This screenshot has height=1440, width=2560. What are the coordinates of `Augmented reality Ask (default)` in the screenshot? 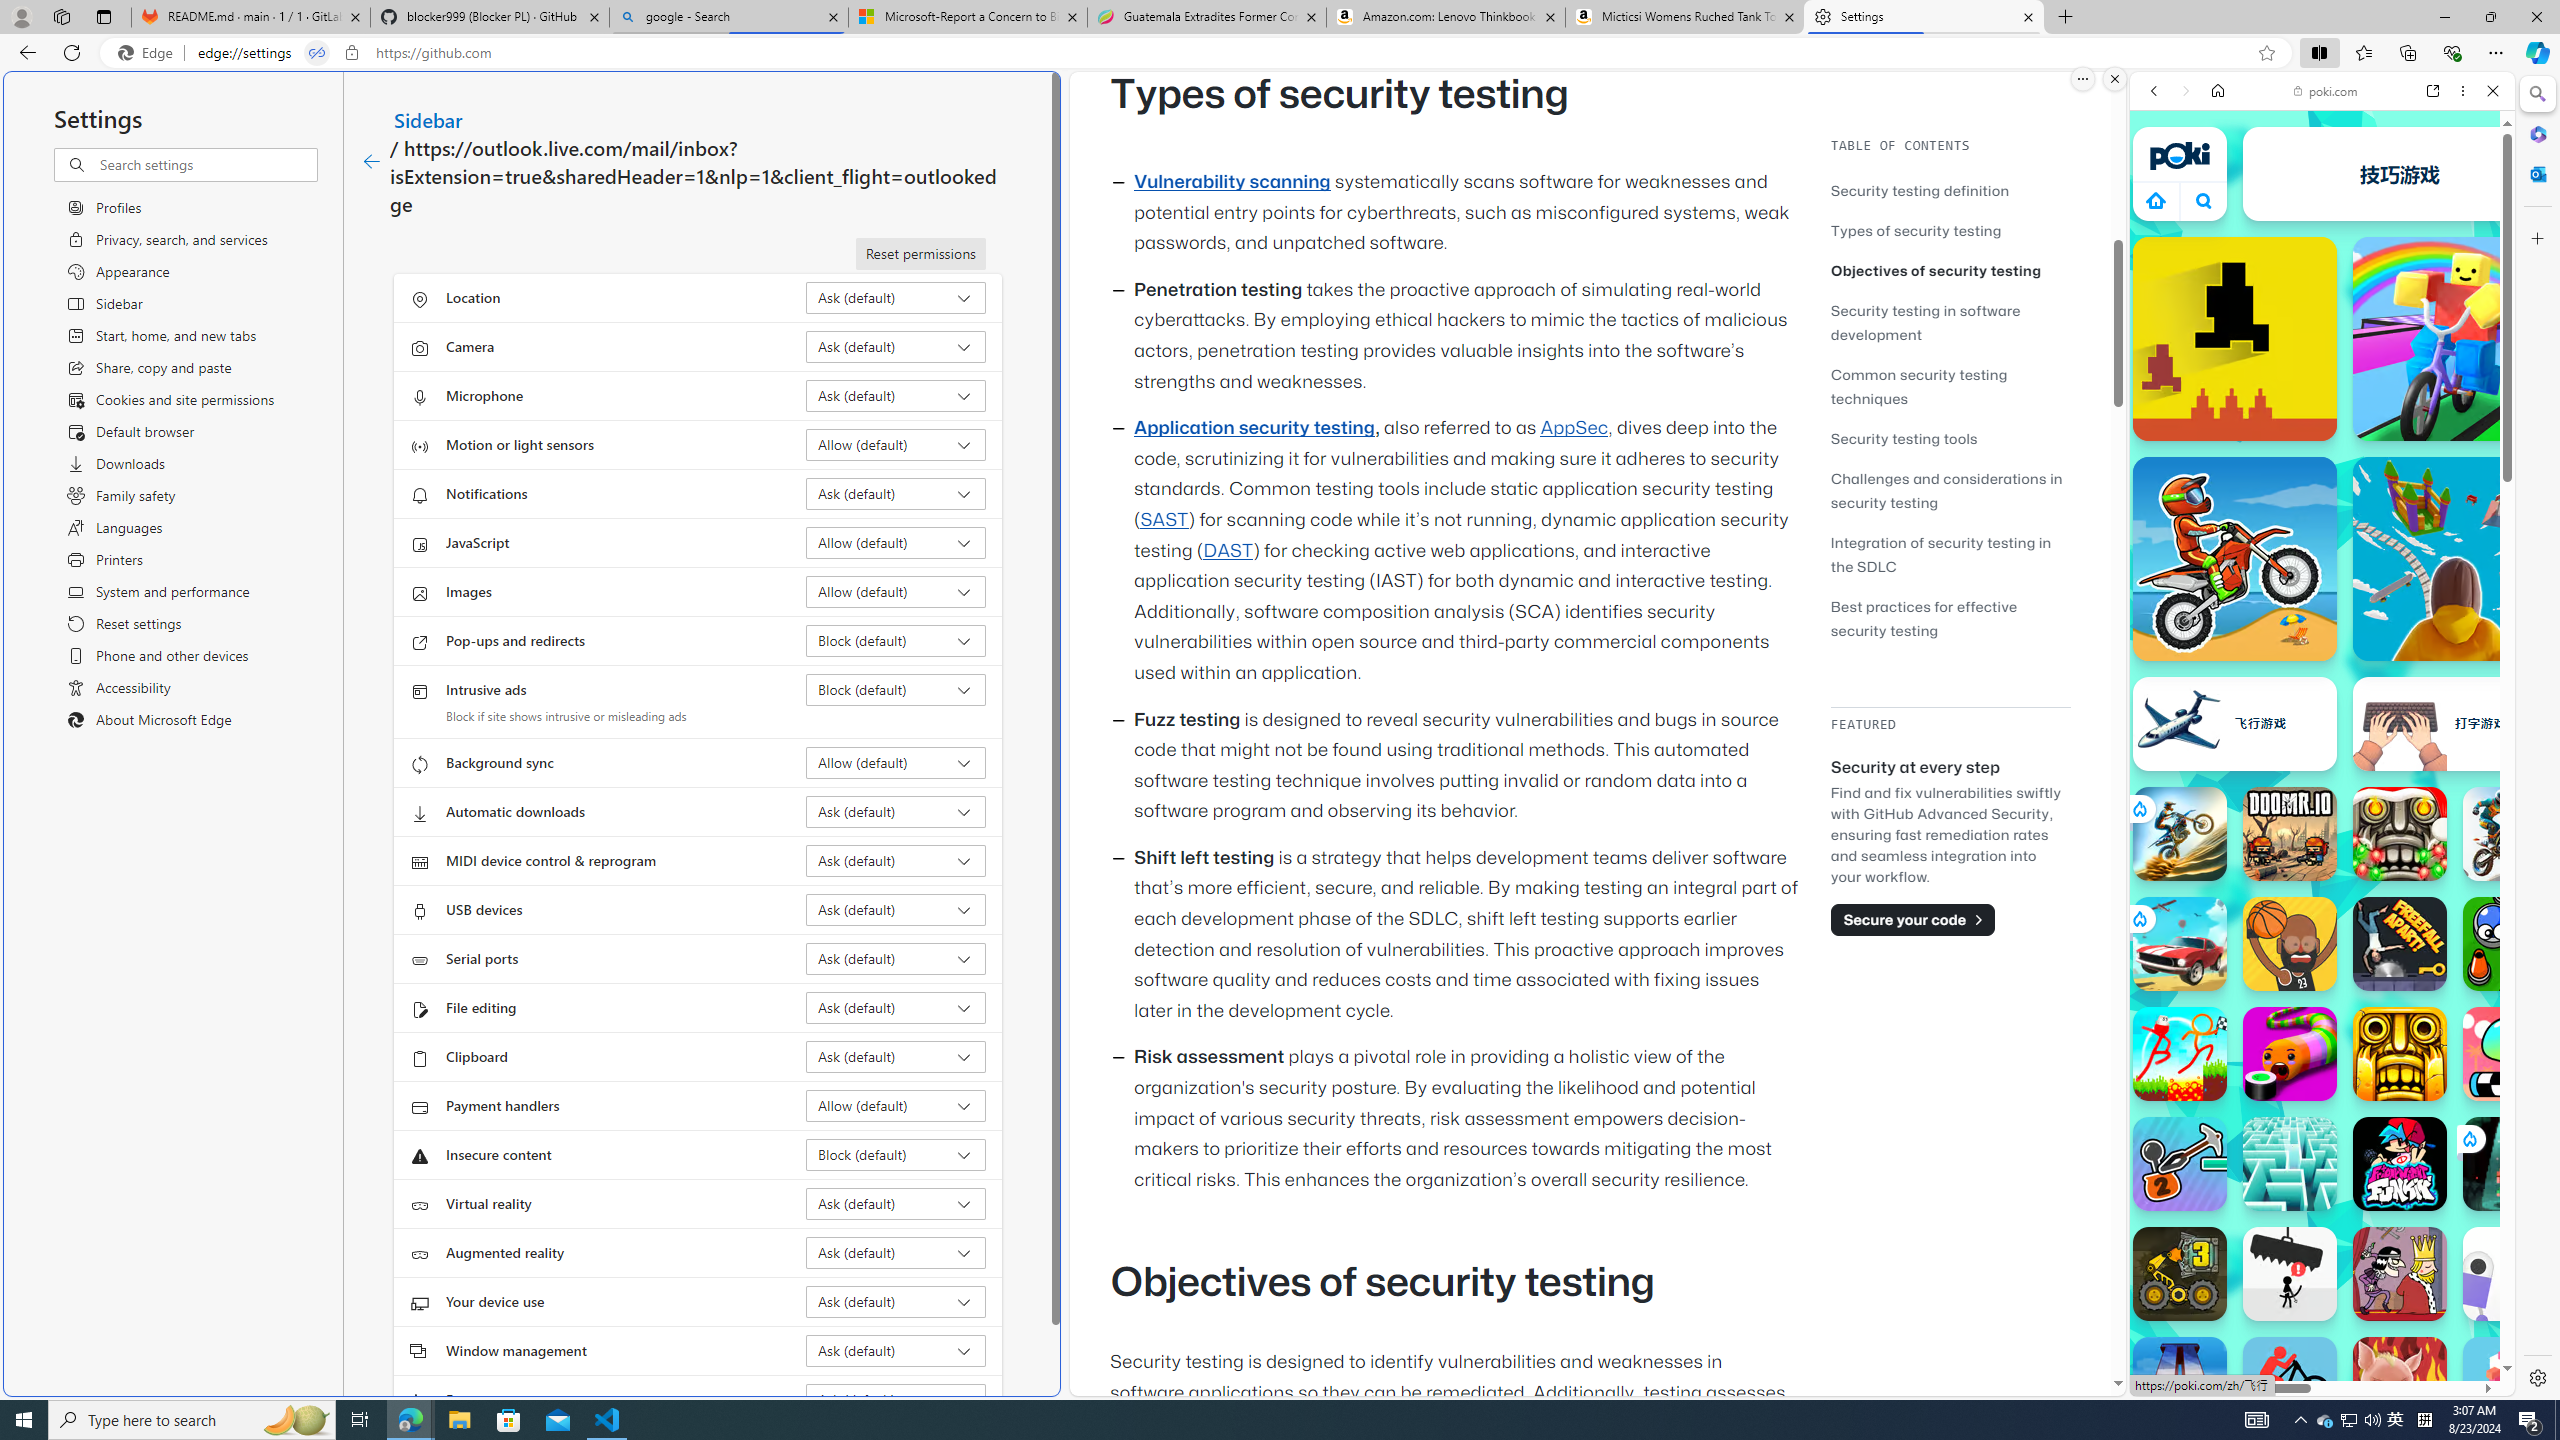 It's located at (896, 1252).